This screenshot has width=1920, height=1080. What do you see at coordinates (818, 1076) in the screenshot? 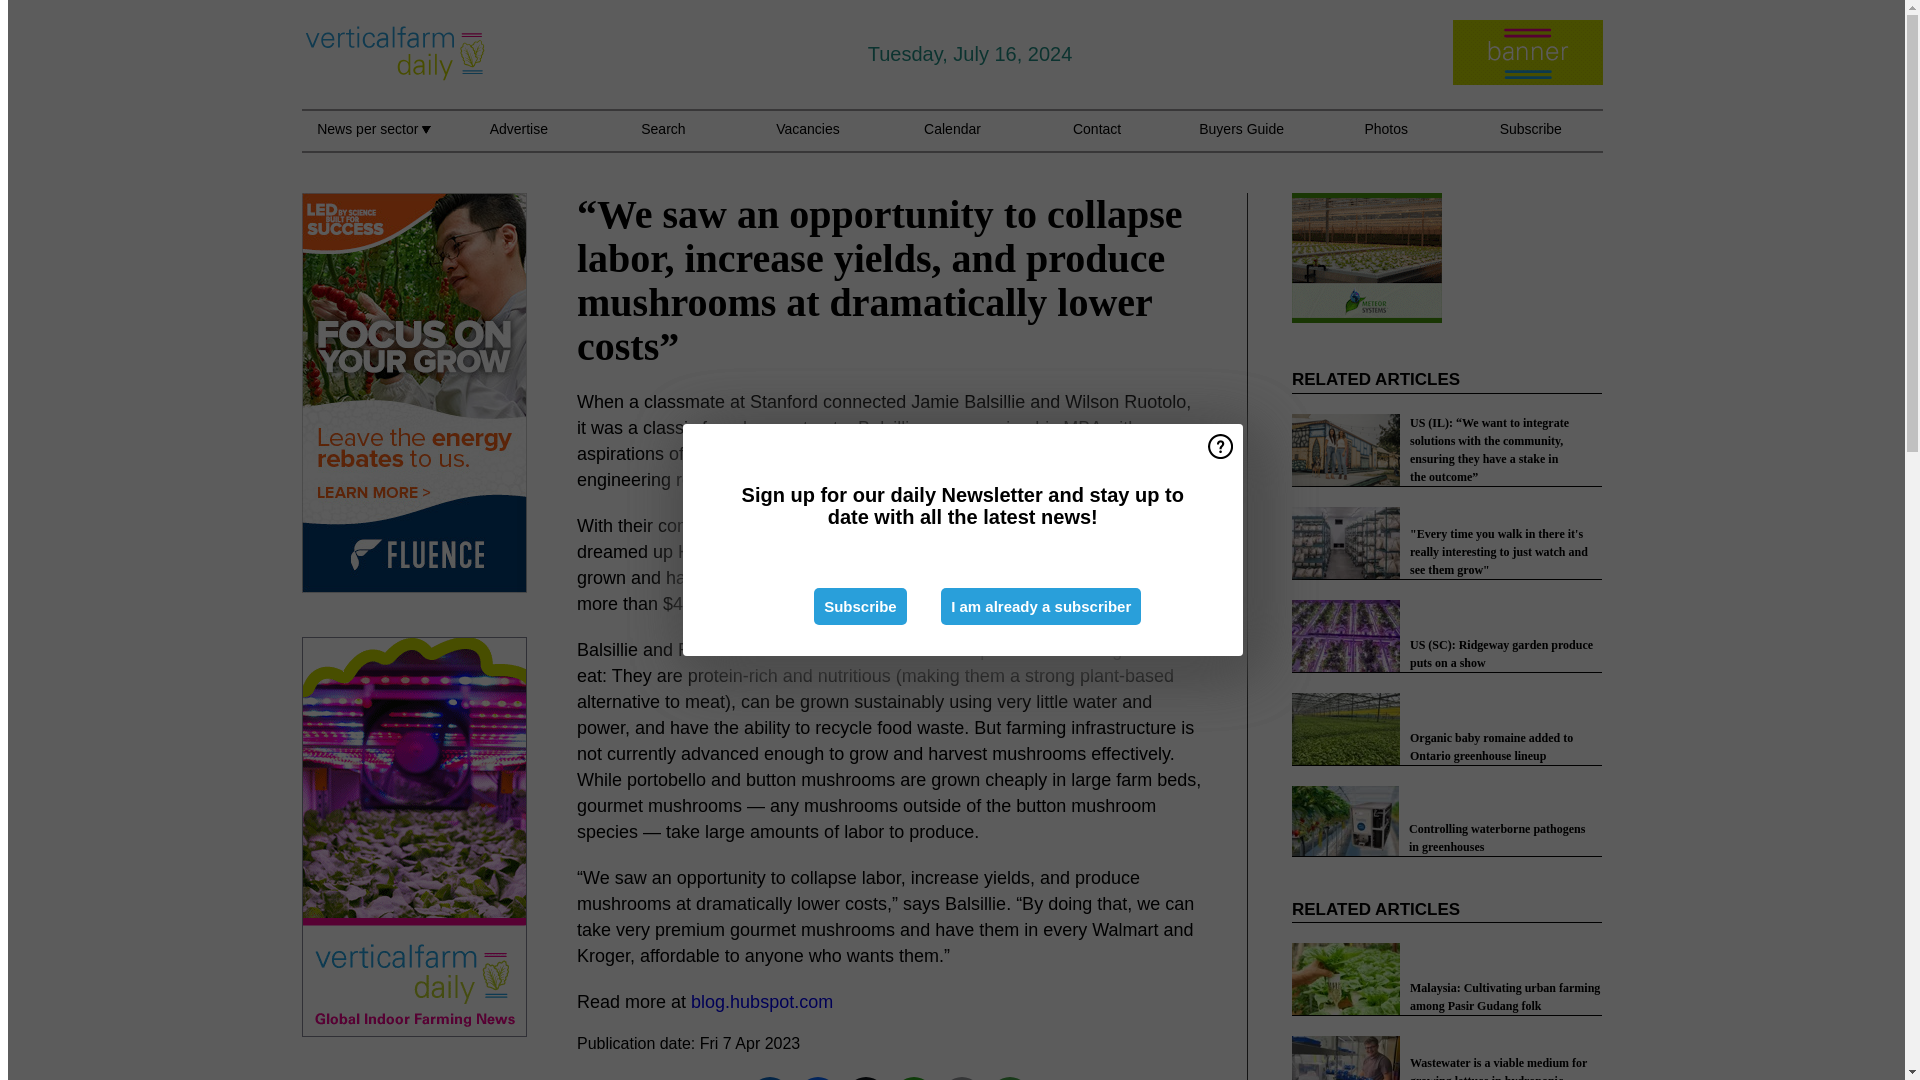
I see `Facebook` at bounding box center [818, 1076].